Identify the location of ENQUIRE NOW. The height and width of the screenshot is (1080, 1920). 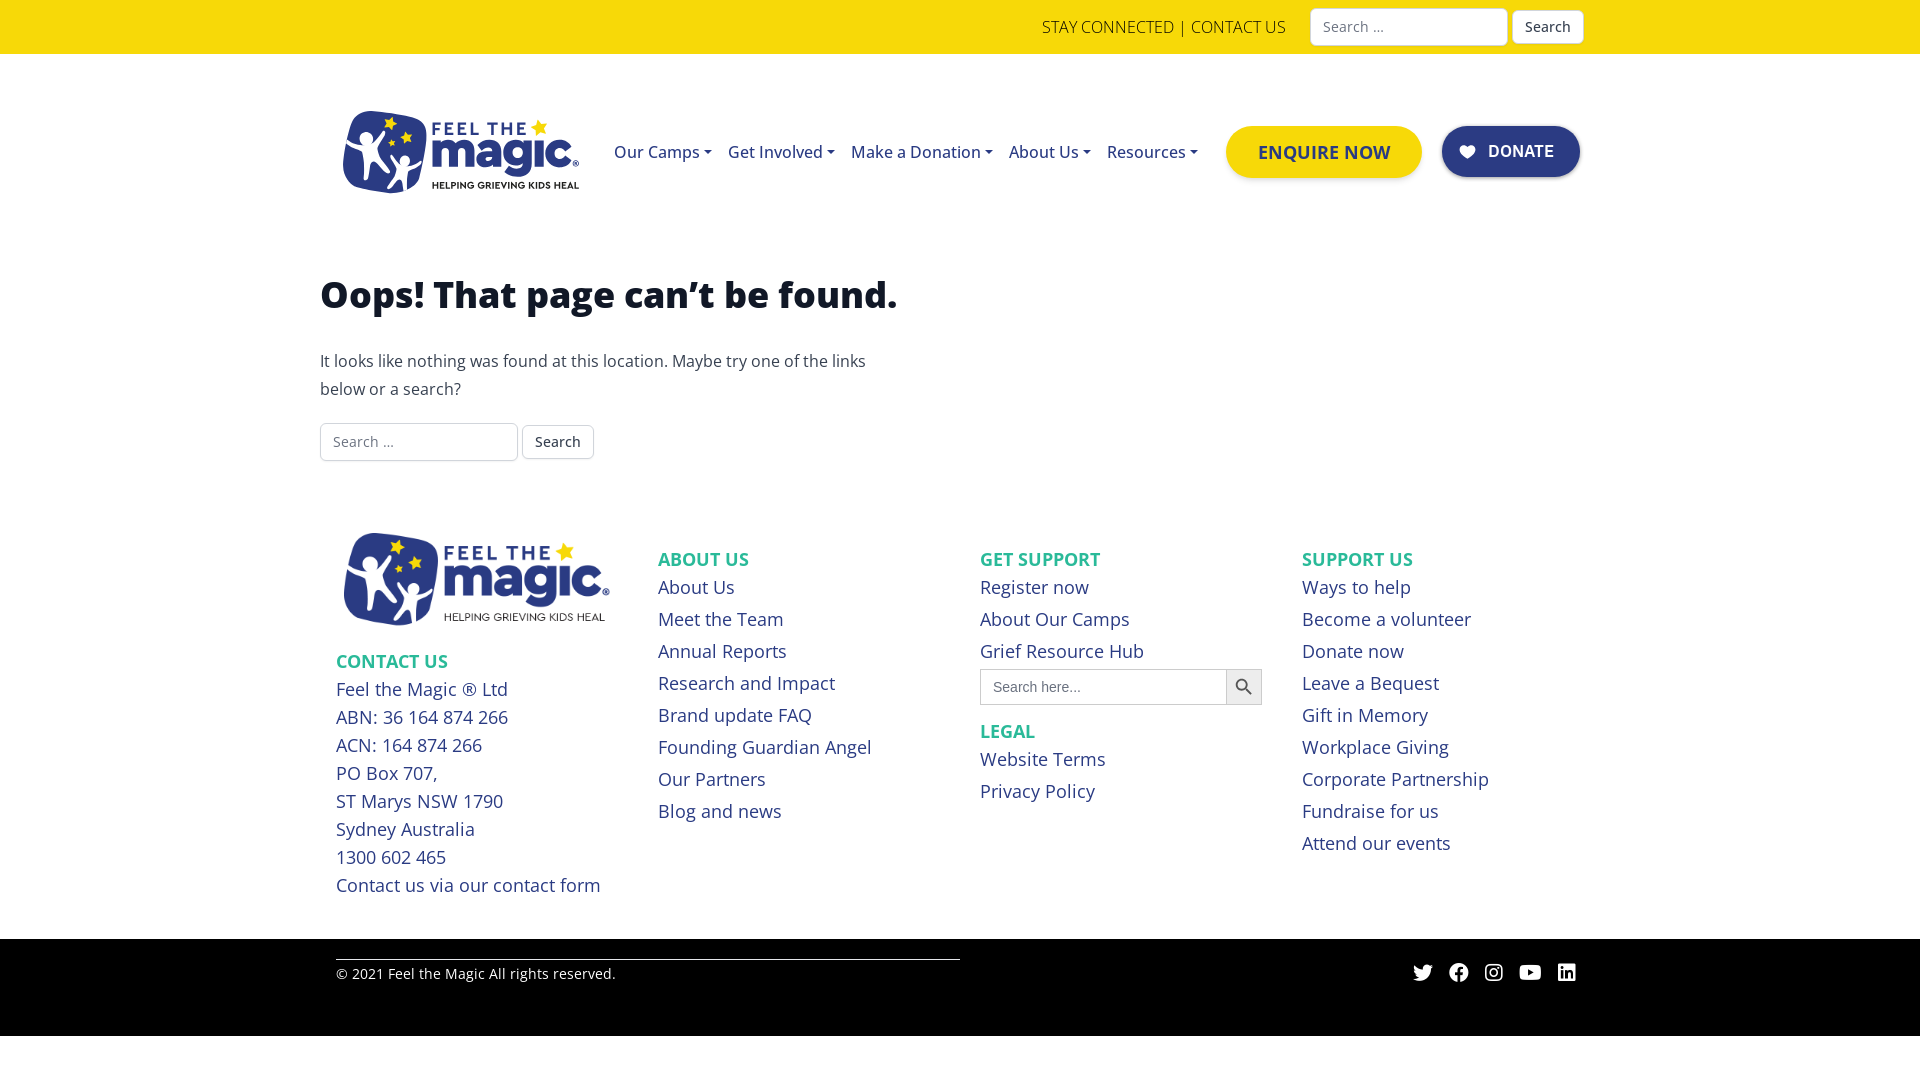
(1324, 152).